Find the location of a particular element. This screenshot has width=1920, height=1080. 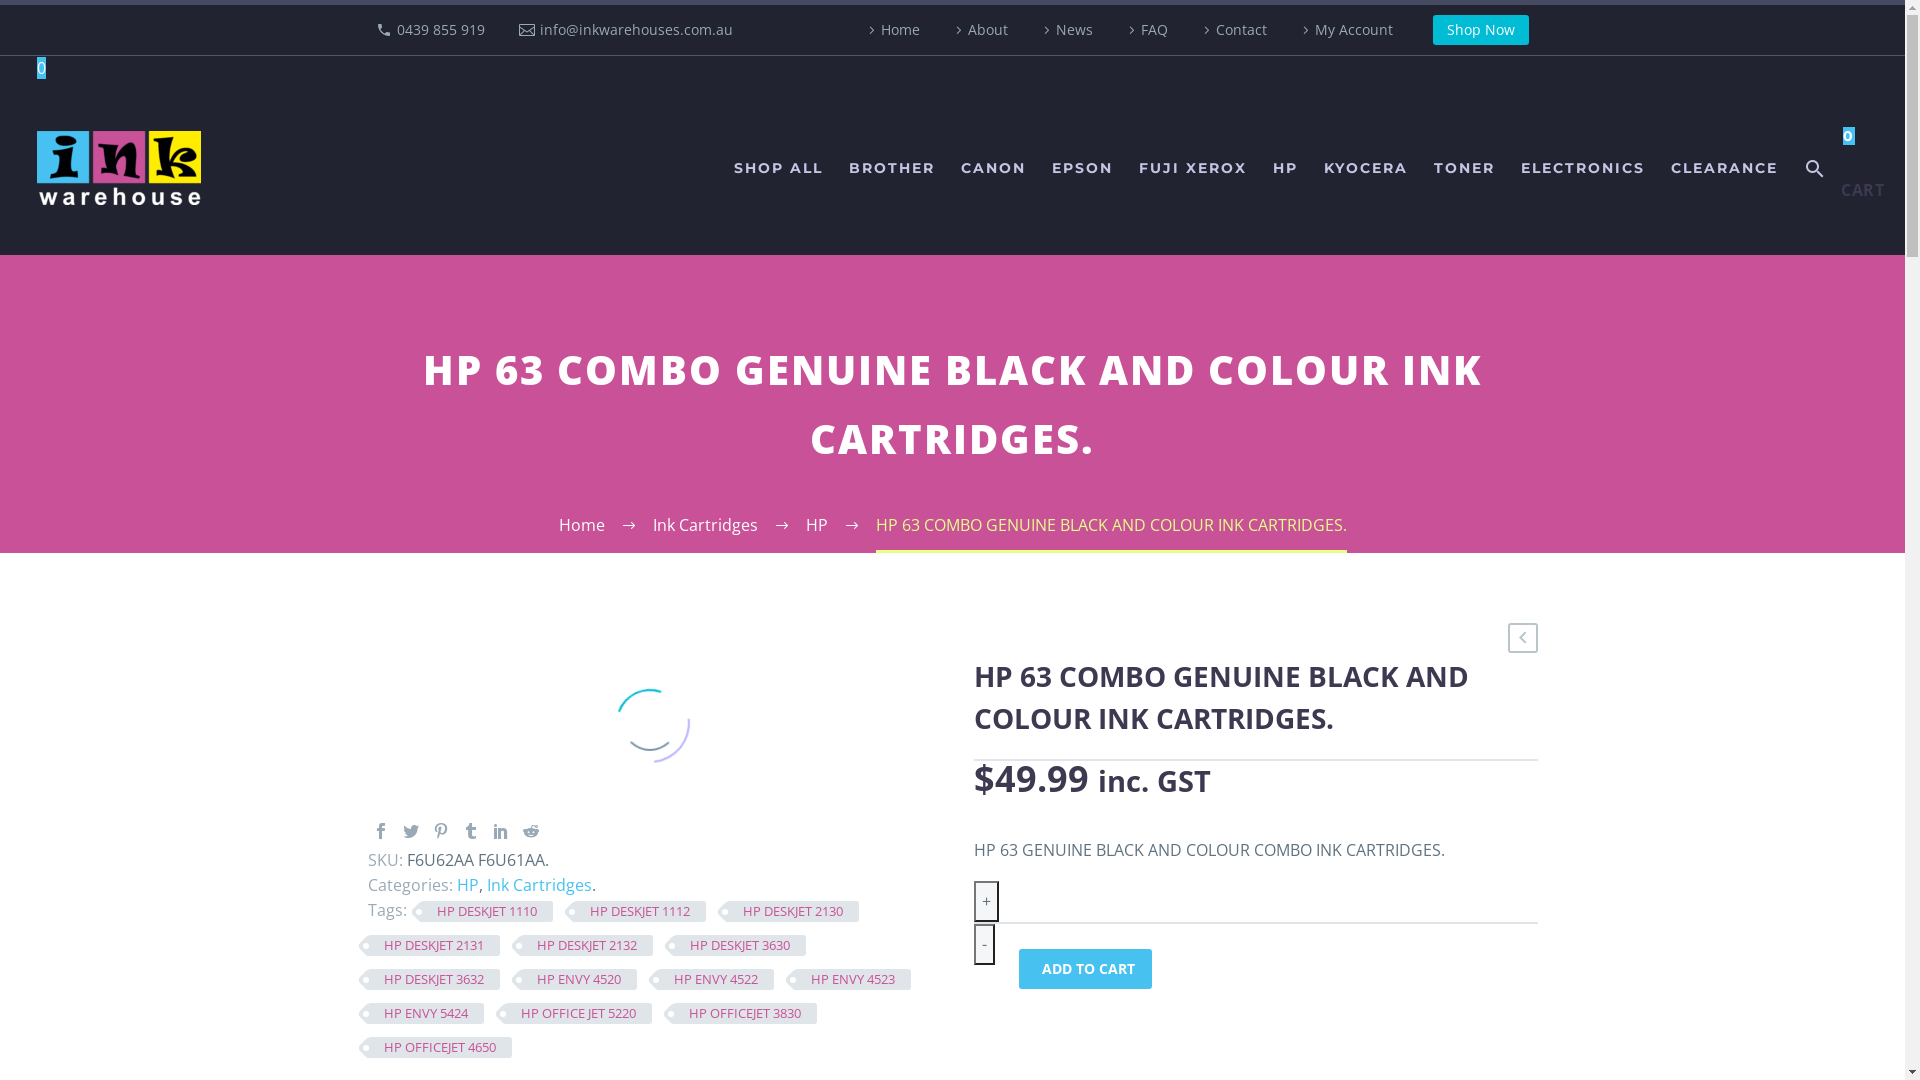

Pinterest is located at coordinates (440, 831).